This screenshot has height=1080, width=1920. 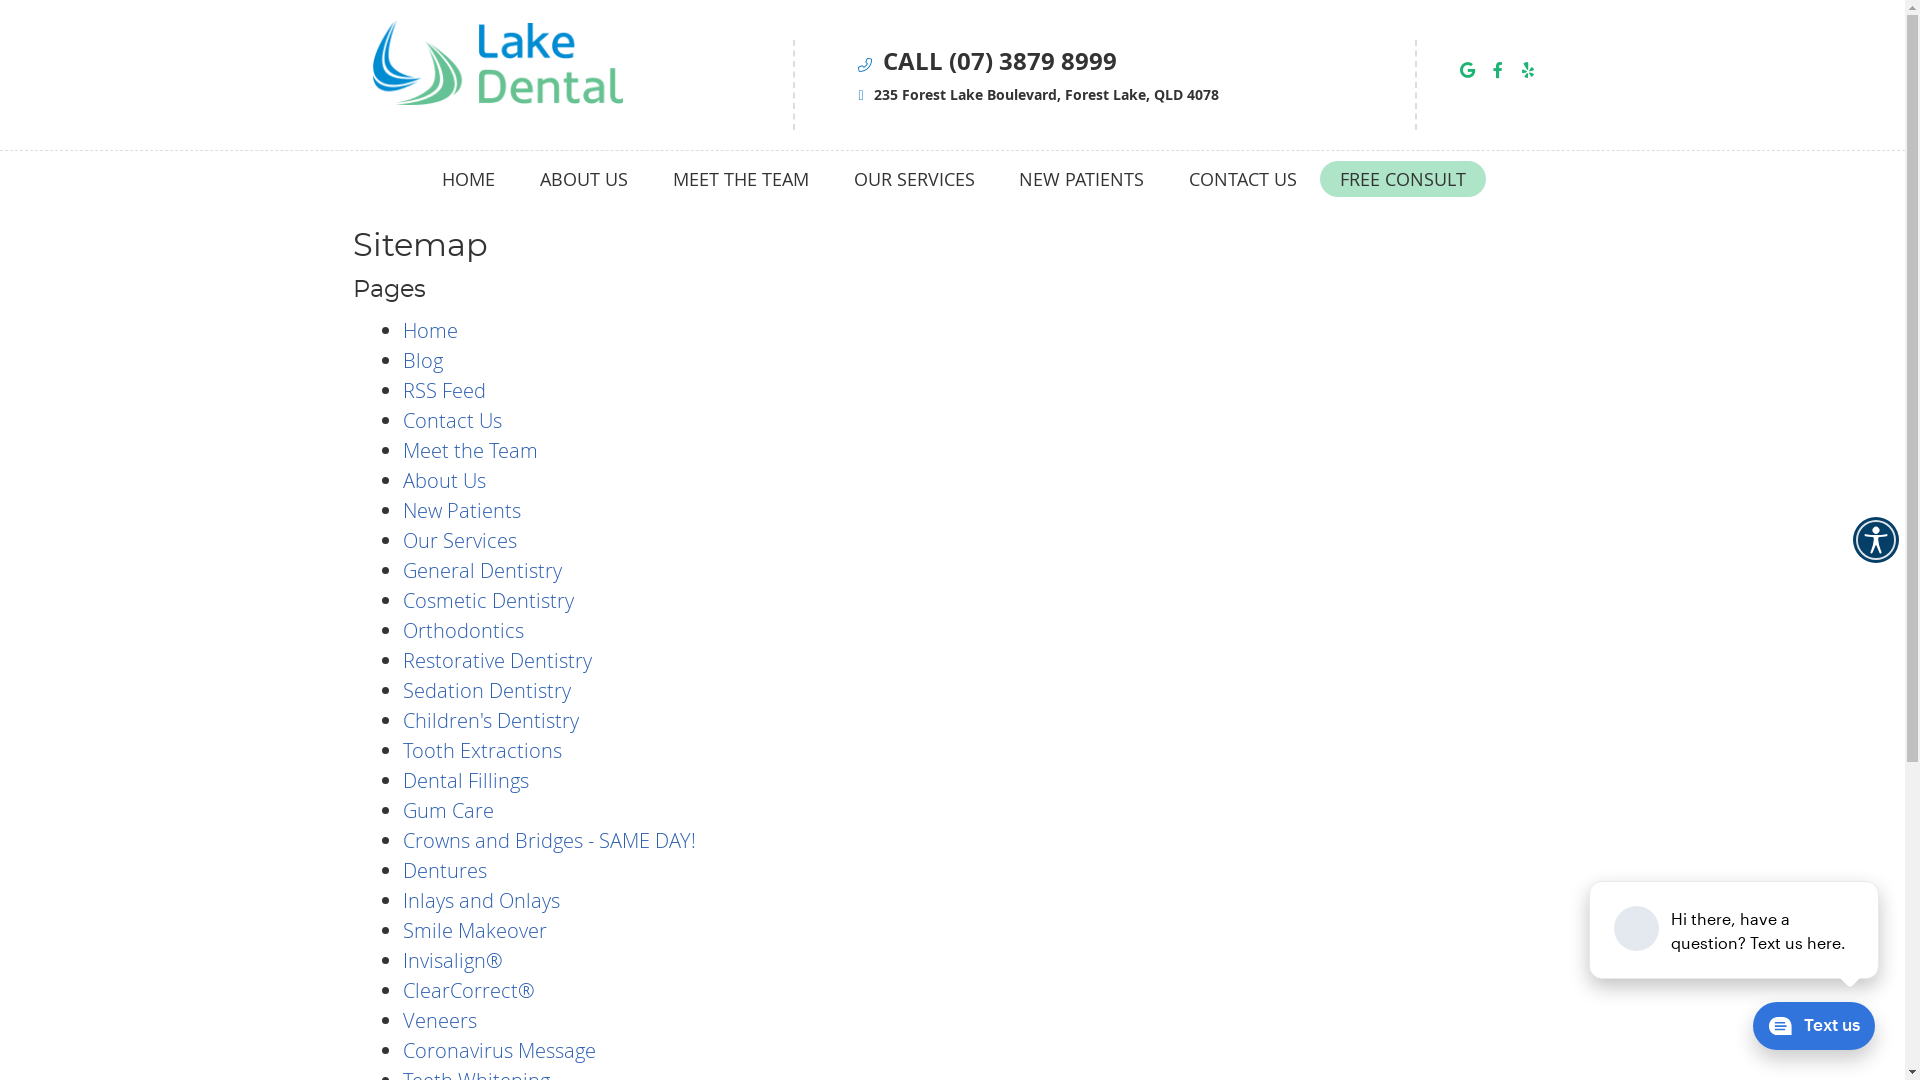 I want to click on Blog, so click(x=422, y=360).